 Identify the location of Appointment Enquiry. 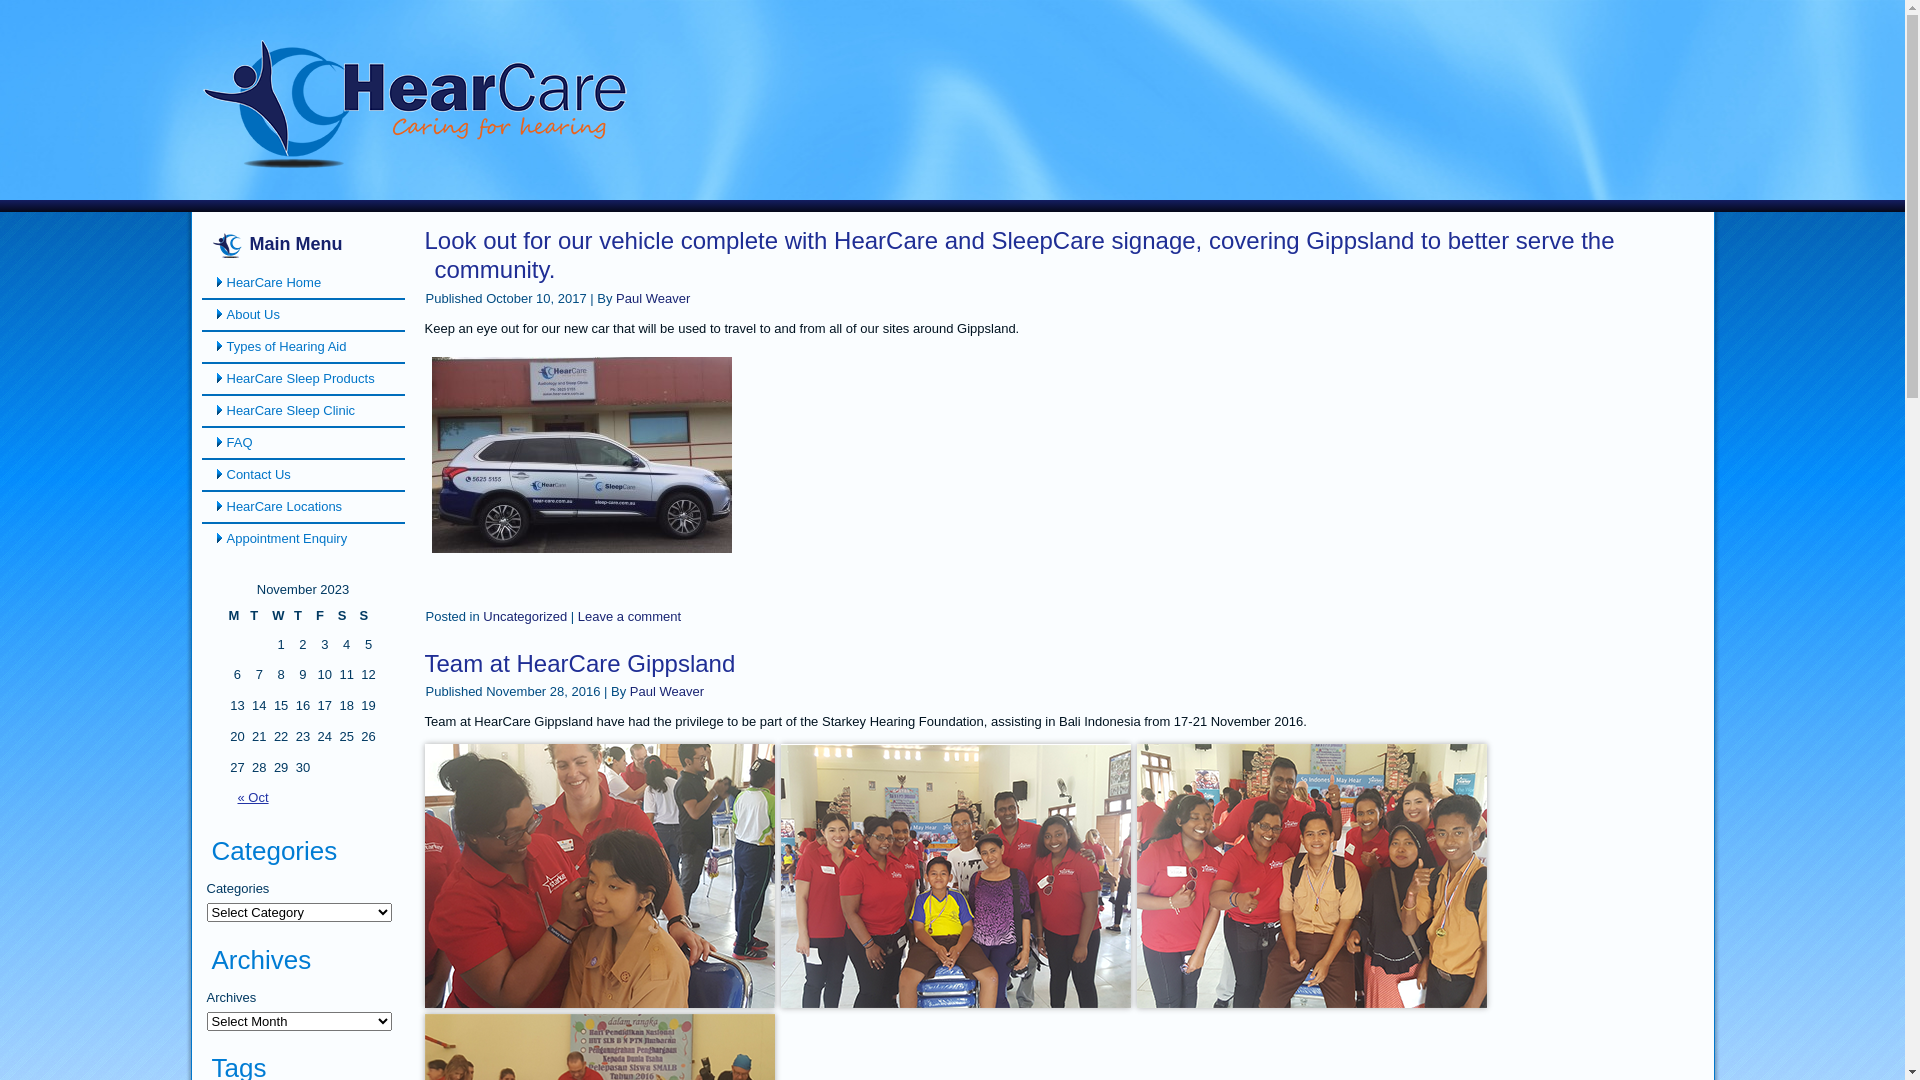
(304, 539).